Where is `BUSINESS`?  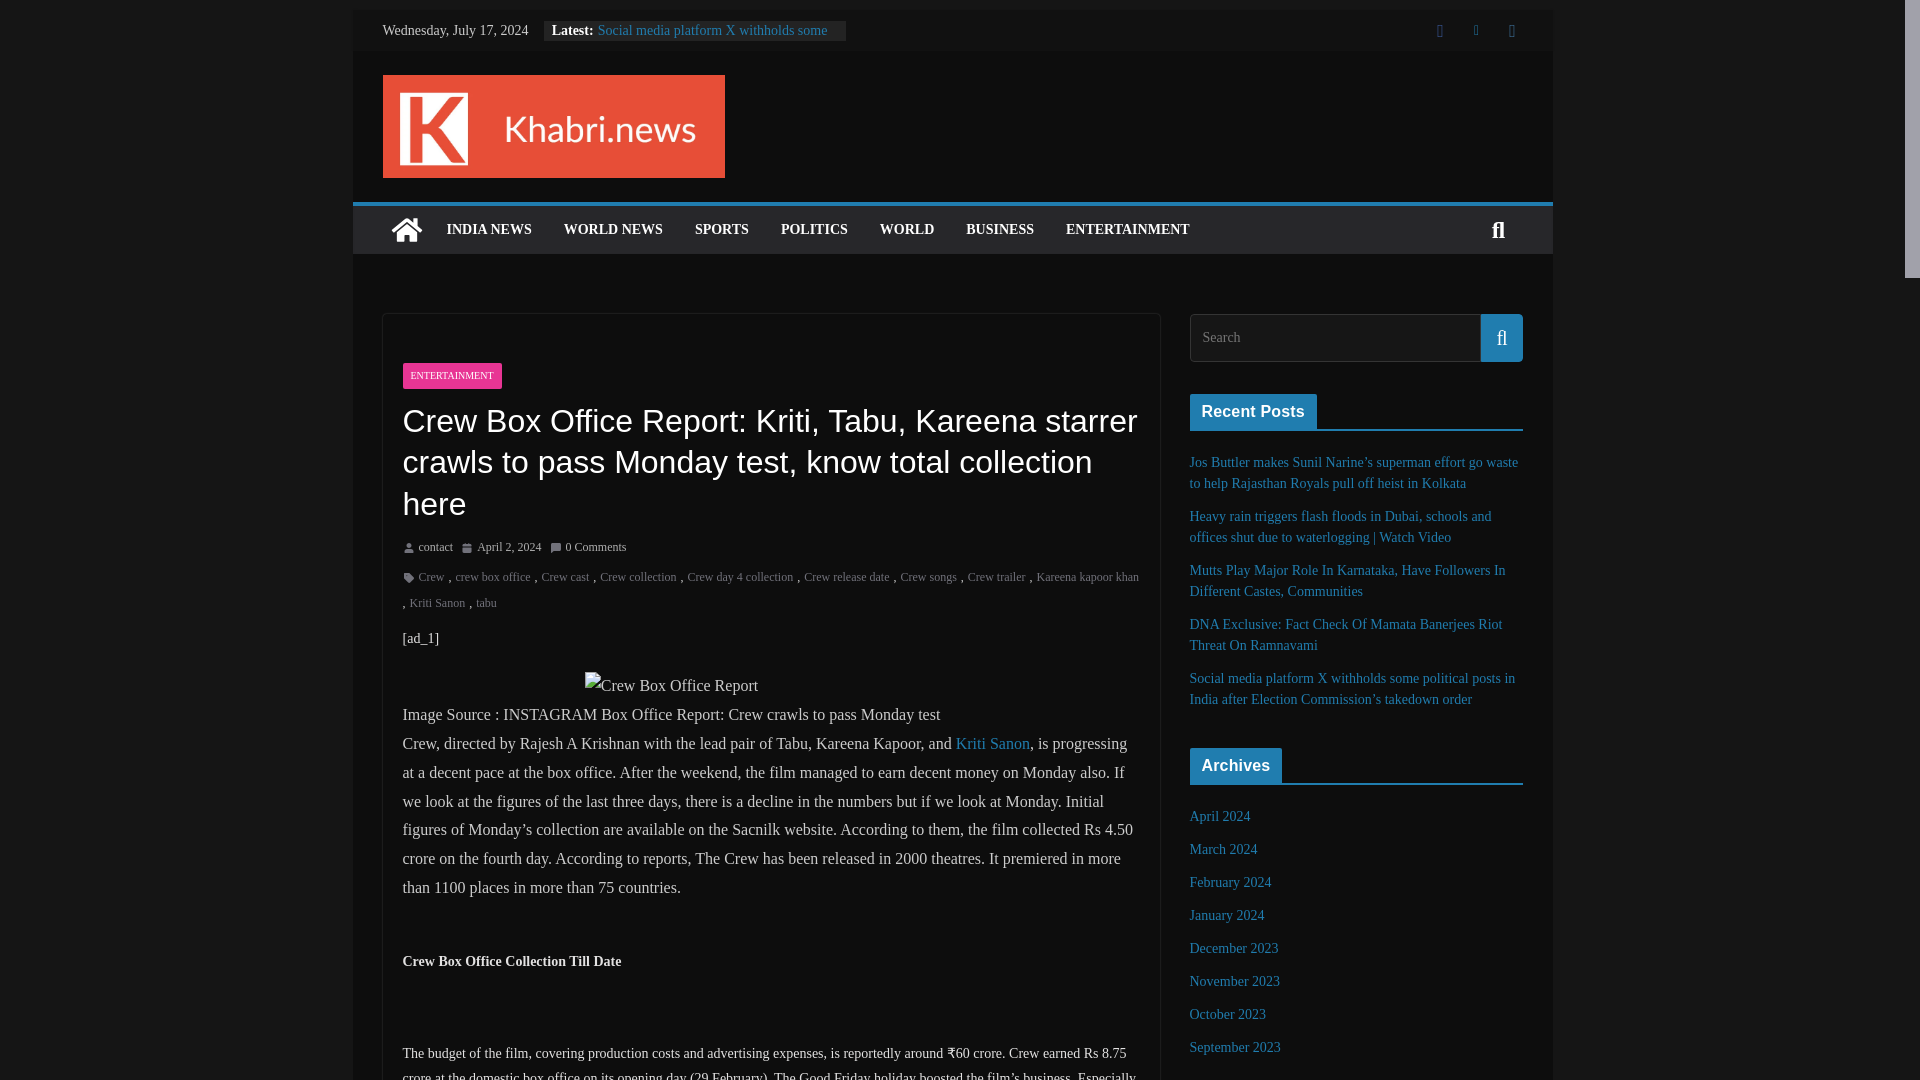
BUSINESS is located at coordinates (1000, 230).